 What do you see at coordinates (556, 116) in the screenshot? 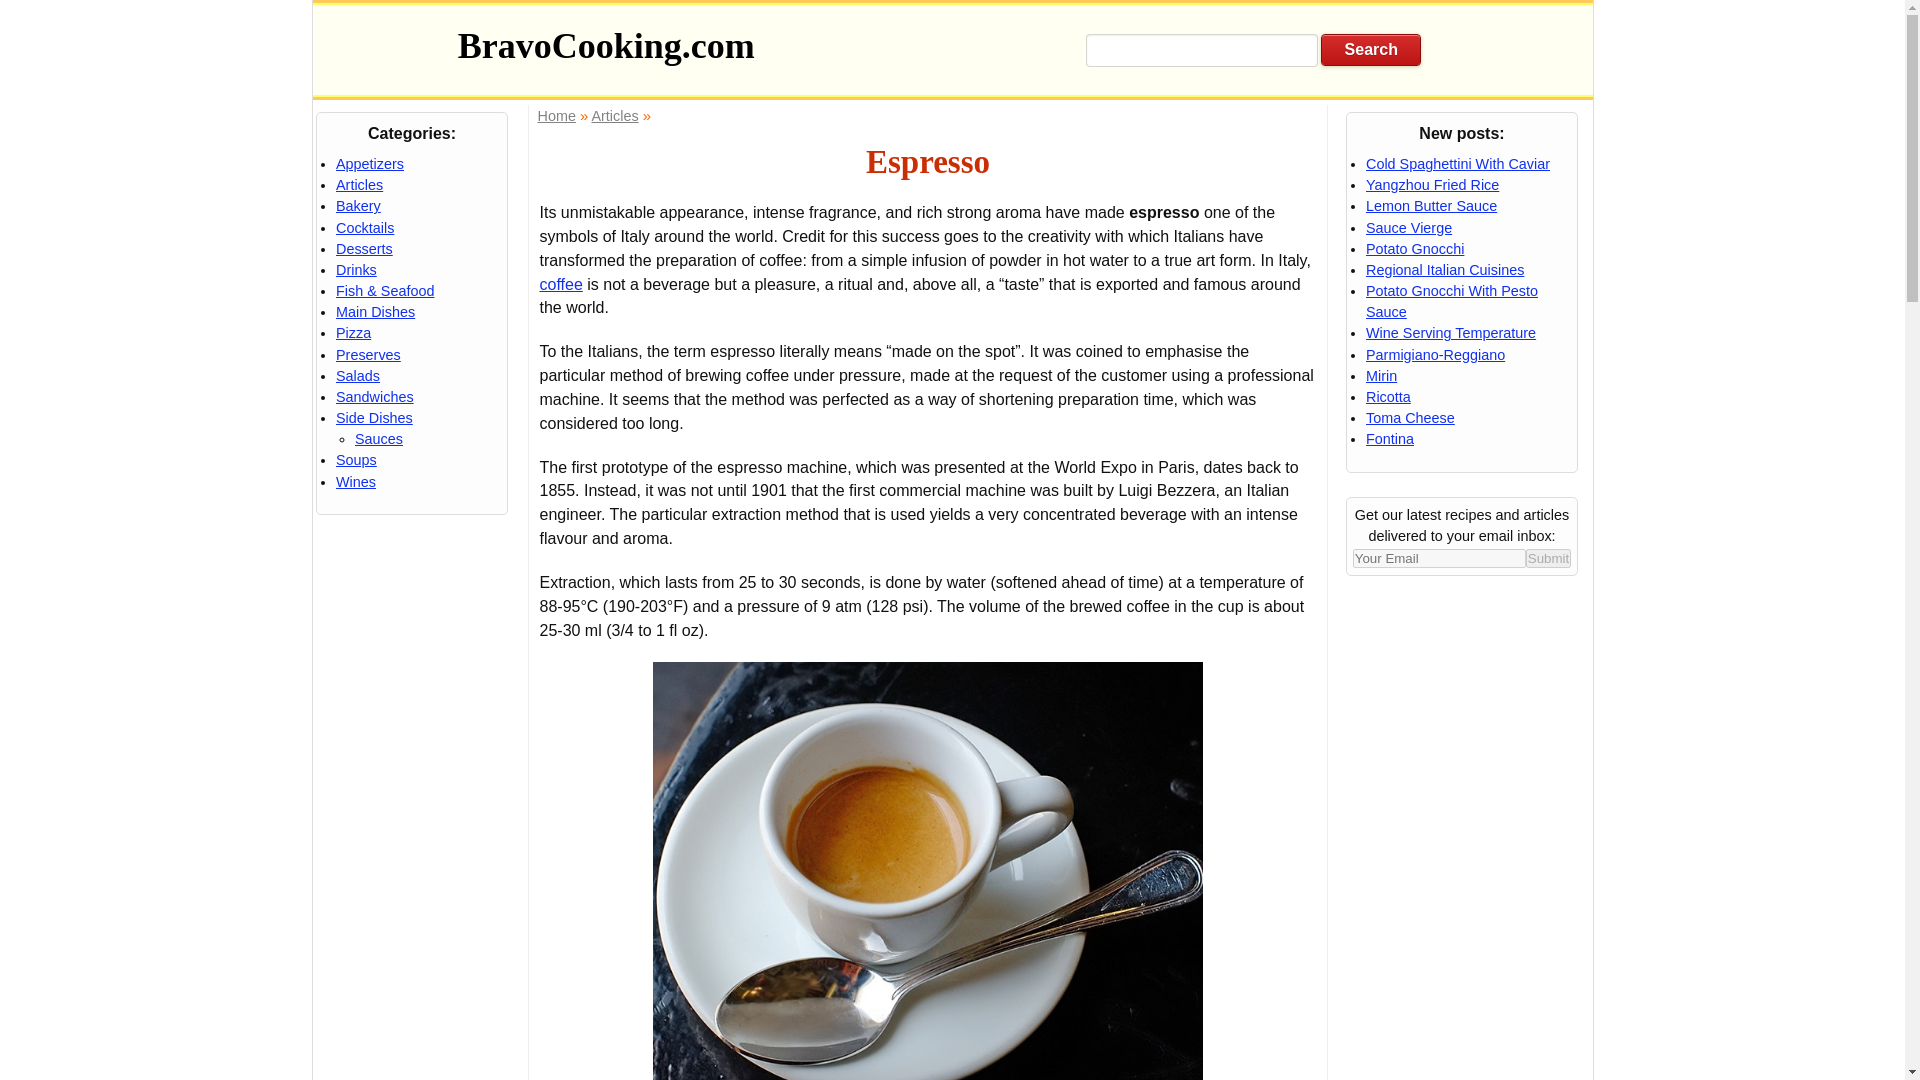
I see `Home` at bounding box center [556, 116].